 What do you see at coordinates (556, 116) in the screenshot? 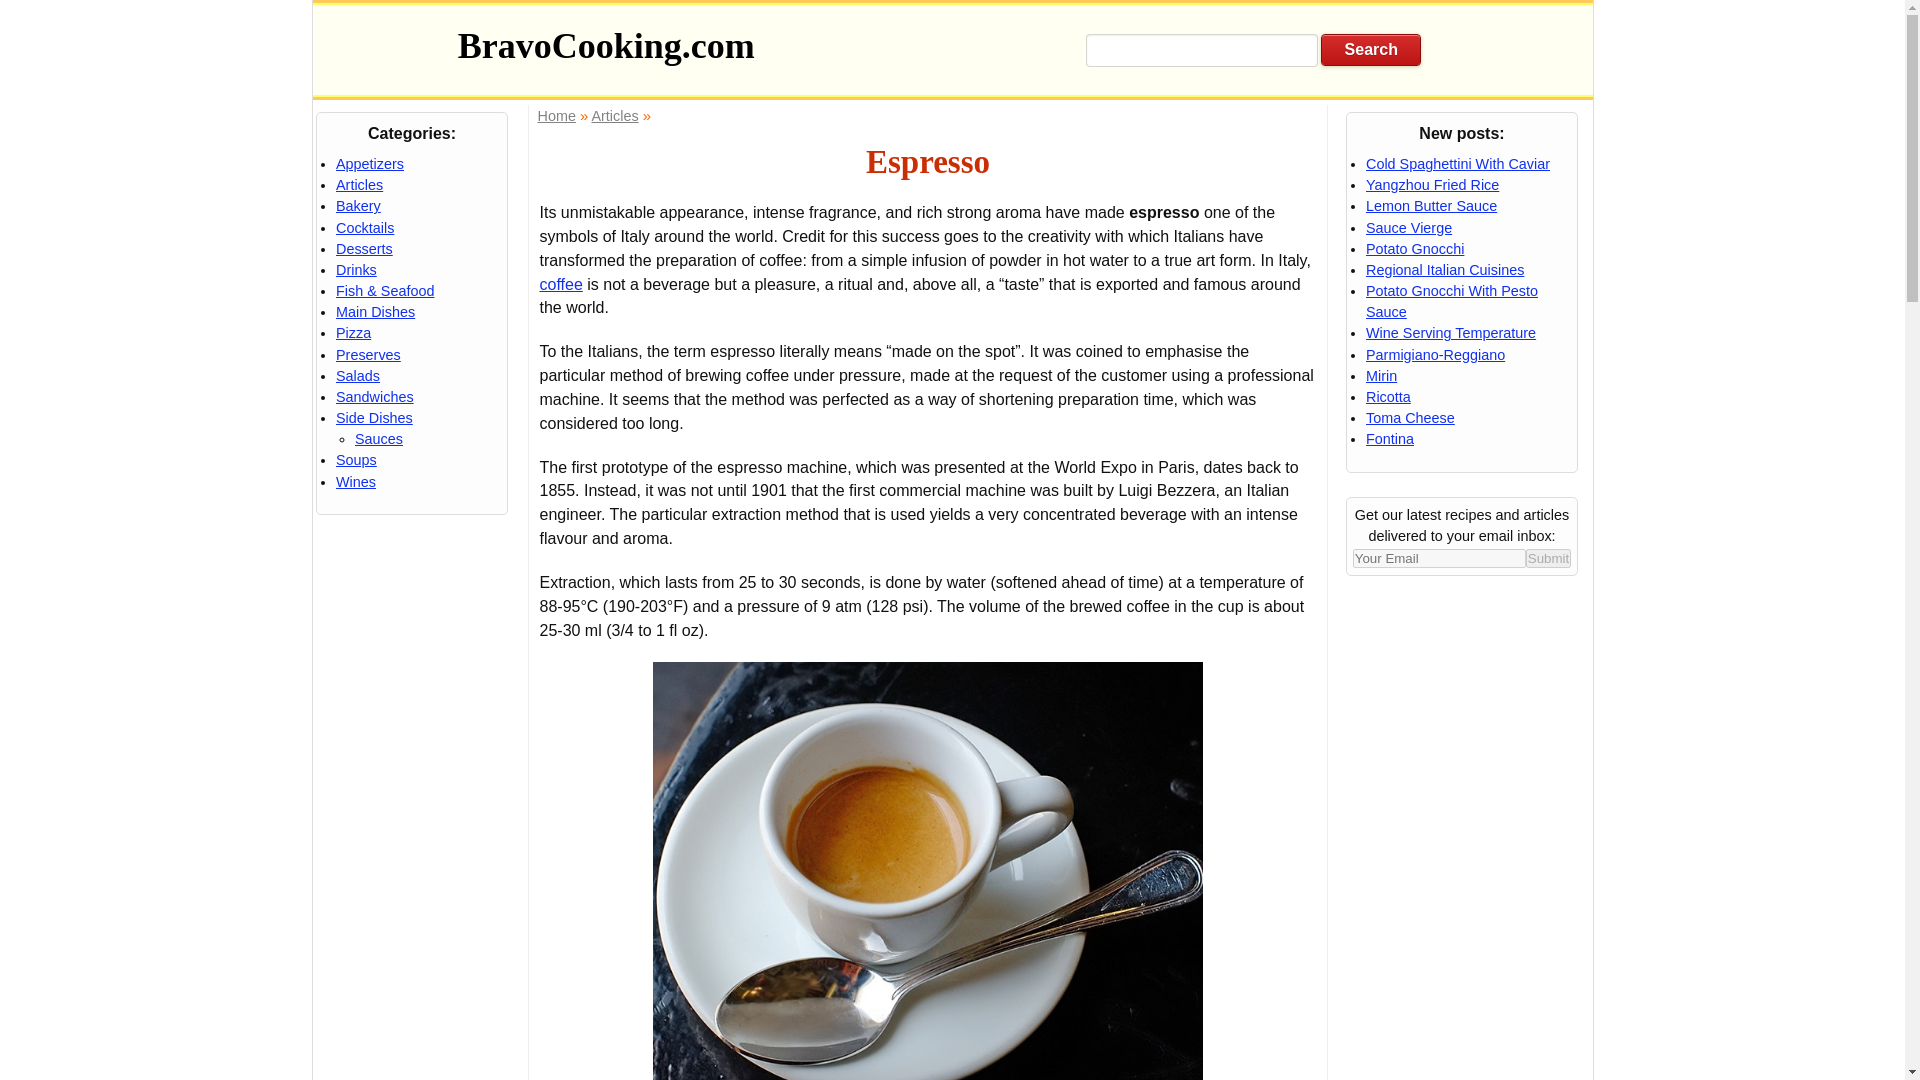
I see `Home` at bounding box center [556, 116].